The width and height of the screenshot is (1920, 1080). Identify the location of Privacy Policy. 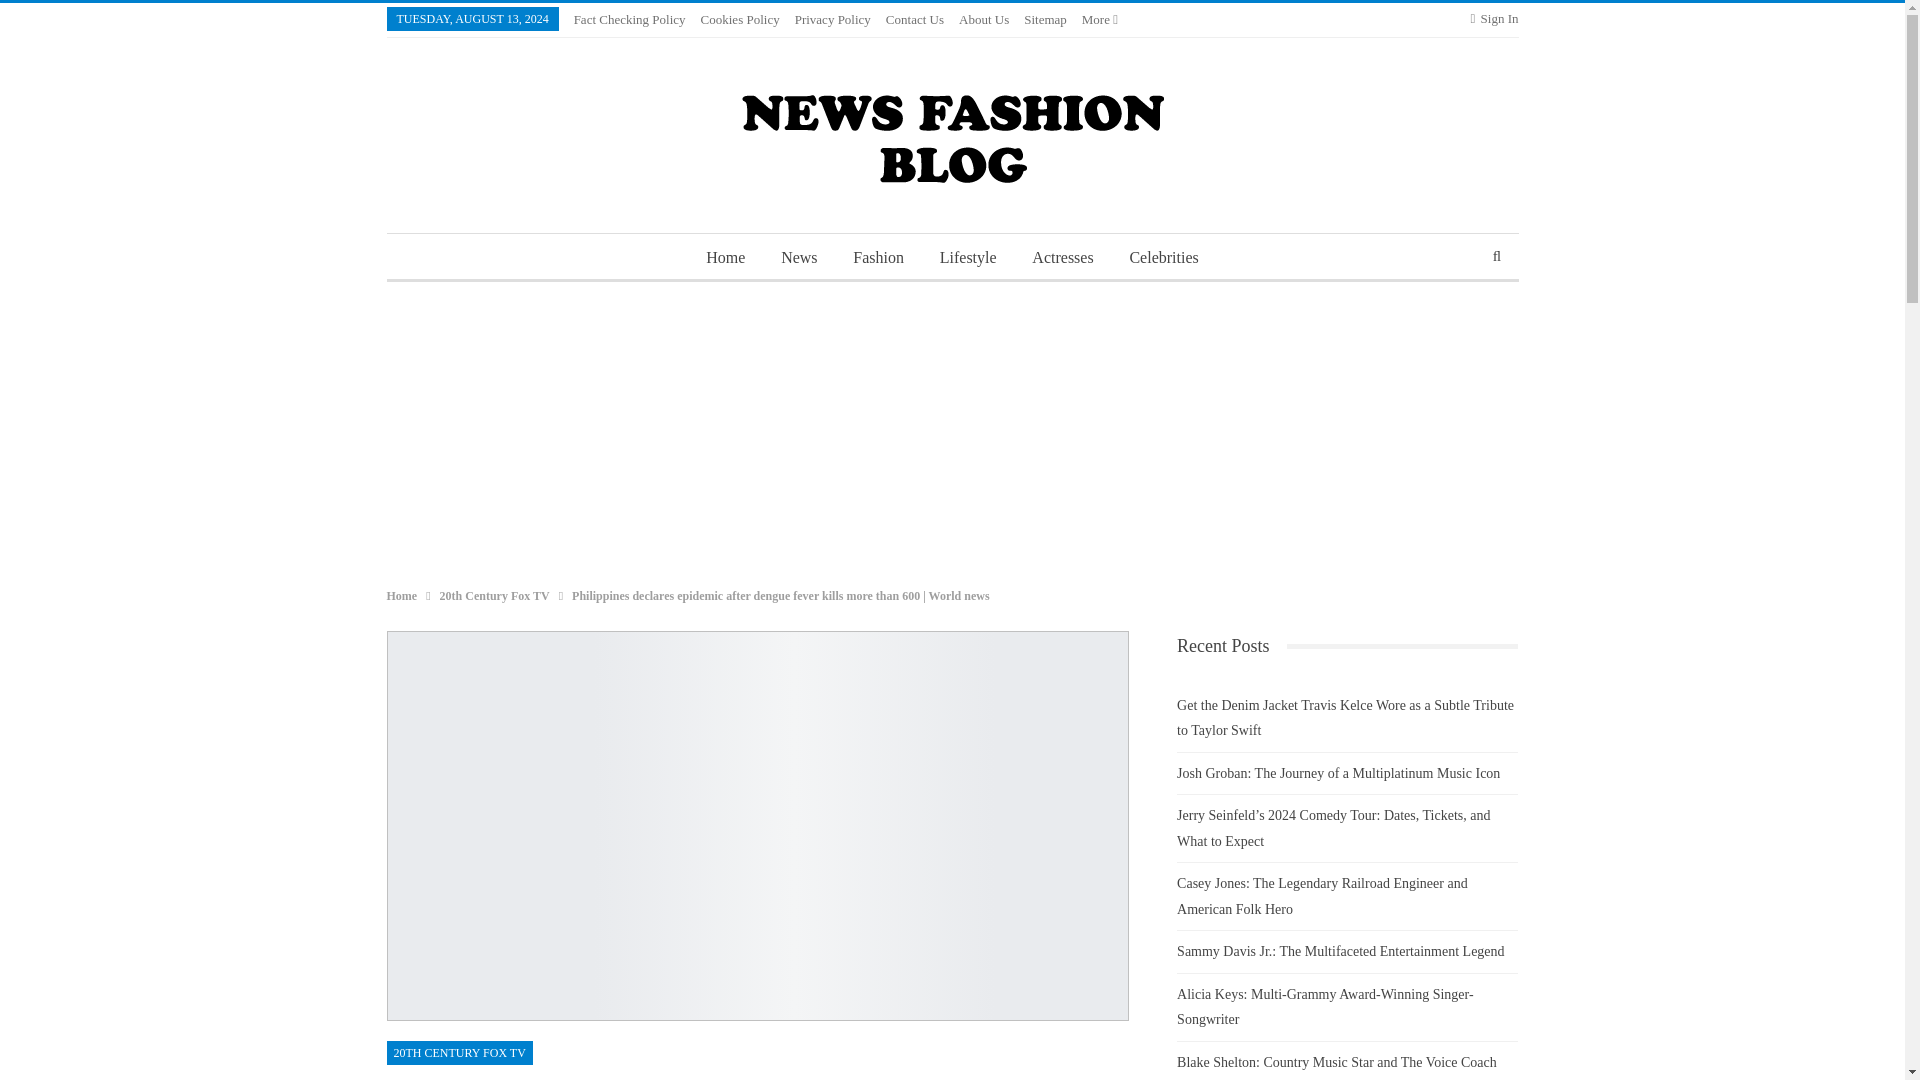
(832, 19).